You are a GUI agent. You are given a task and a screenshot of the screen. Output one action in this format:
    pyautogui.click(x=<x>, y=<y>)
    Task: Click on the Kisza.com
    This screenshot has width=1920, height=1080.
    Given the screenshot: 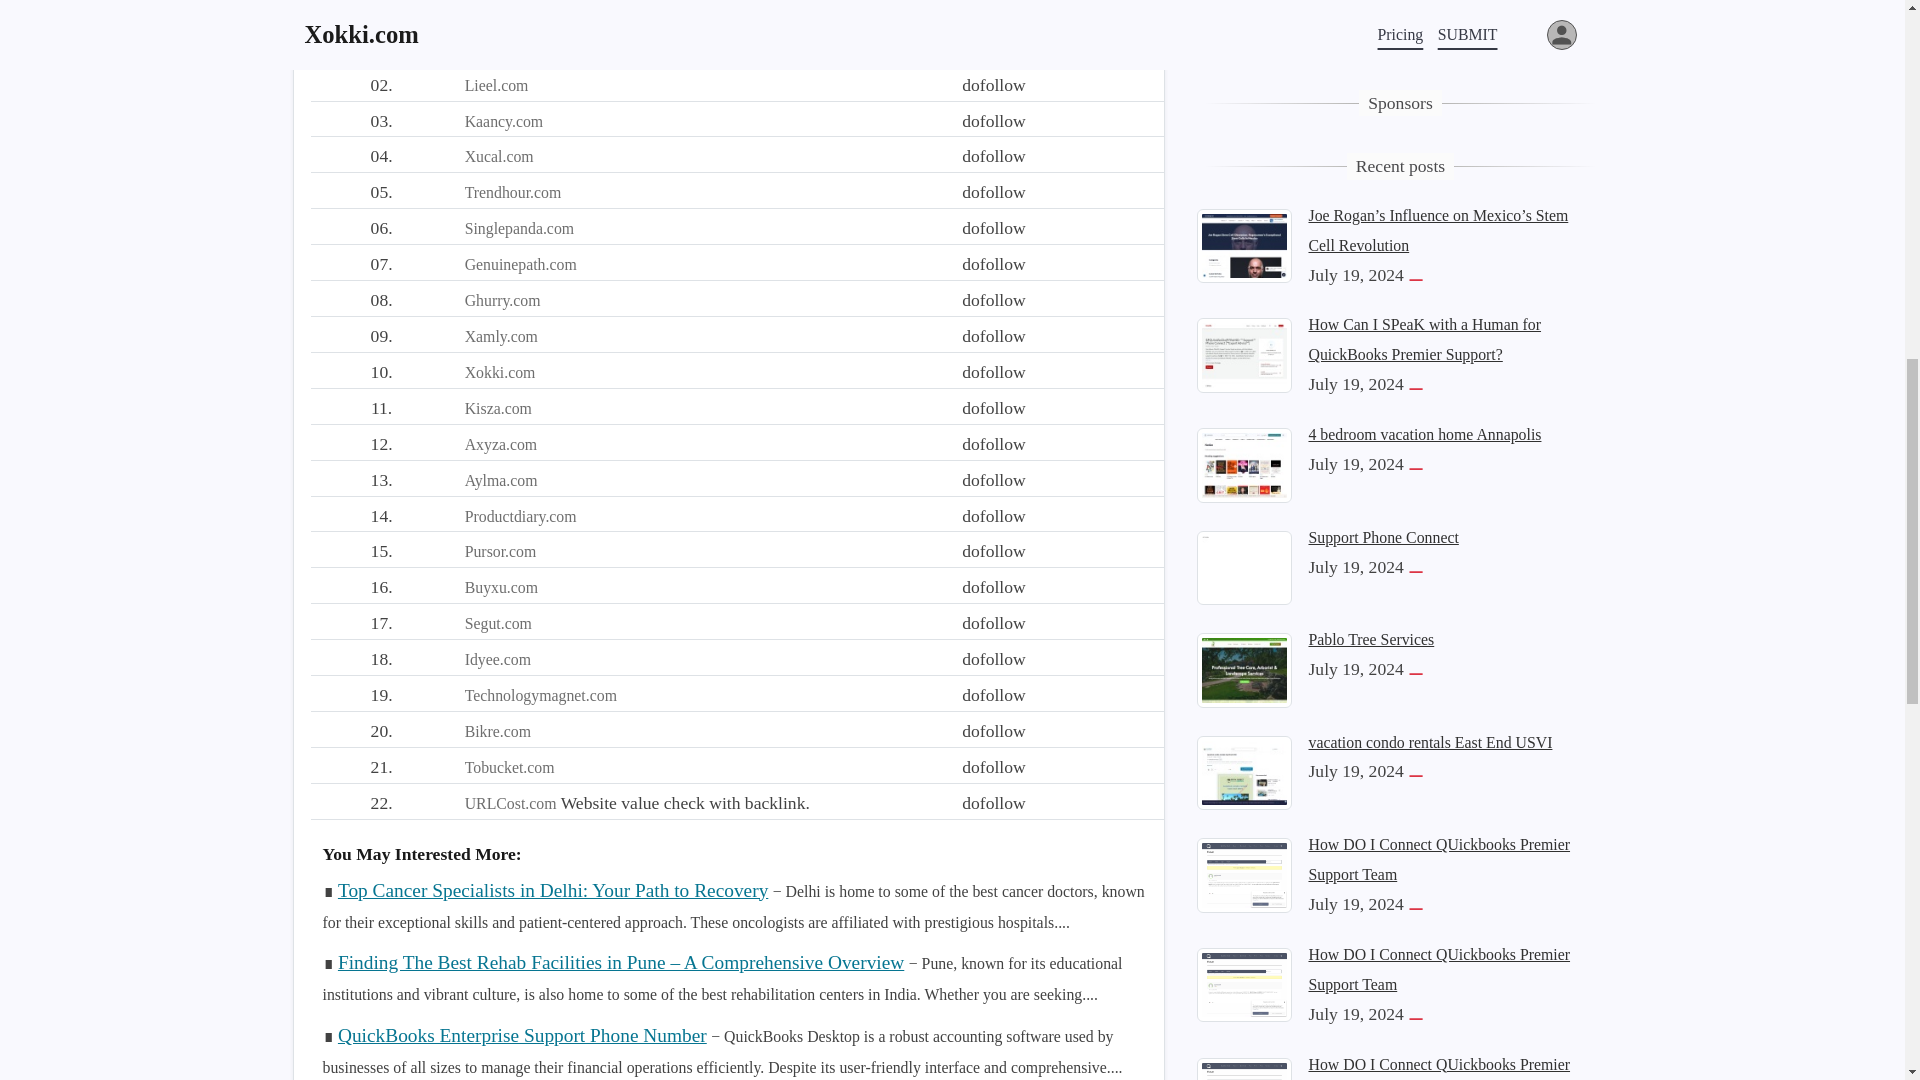 What is the action you would take?
    pyautogui.click(x=498, y=408)
    